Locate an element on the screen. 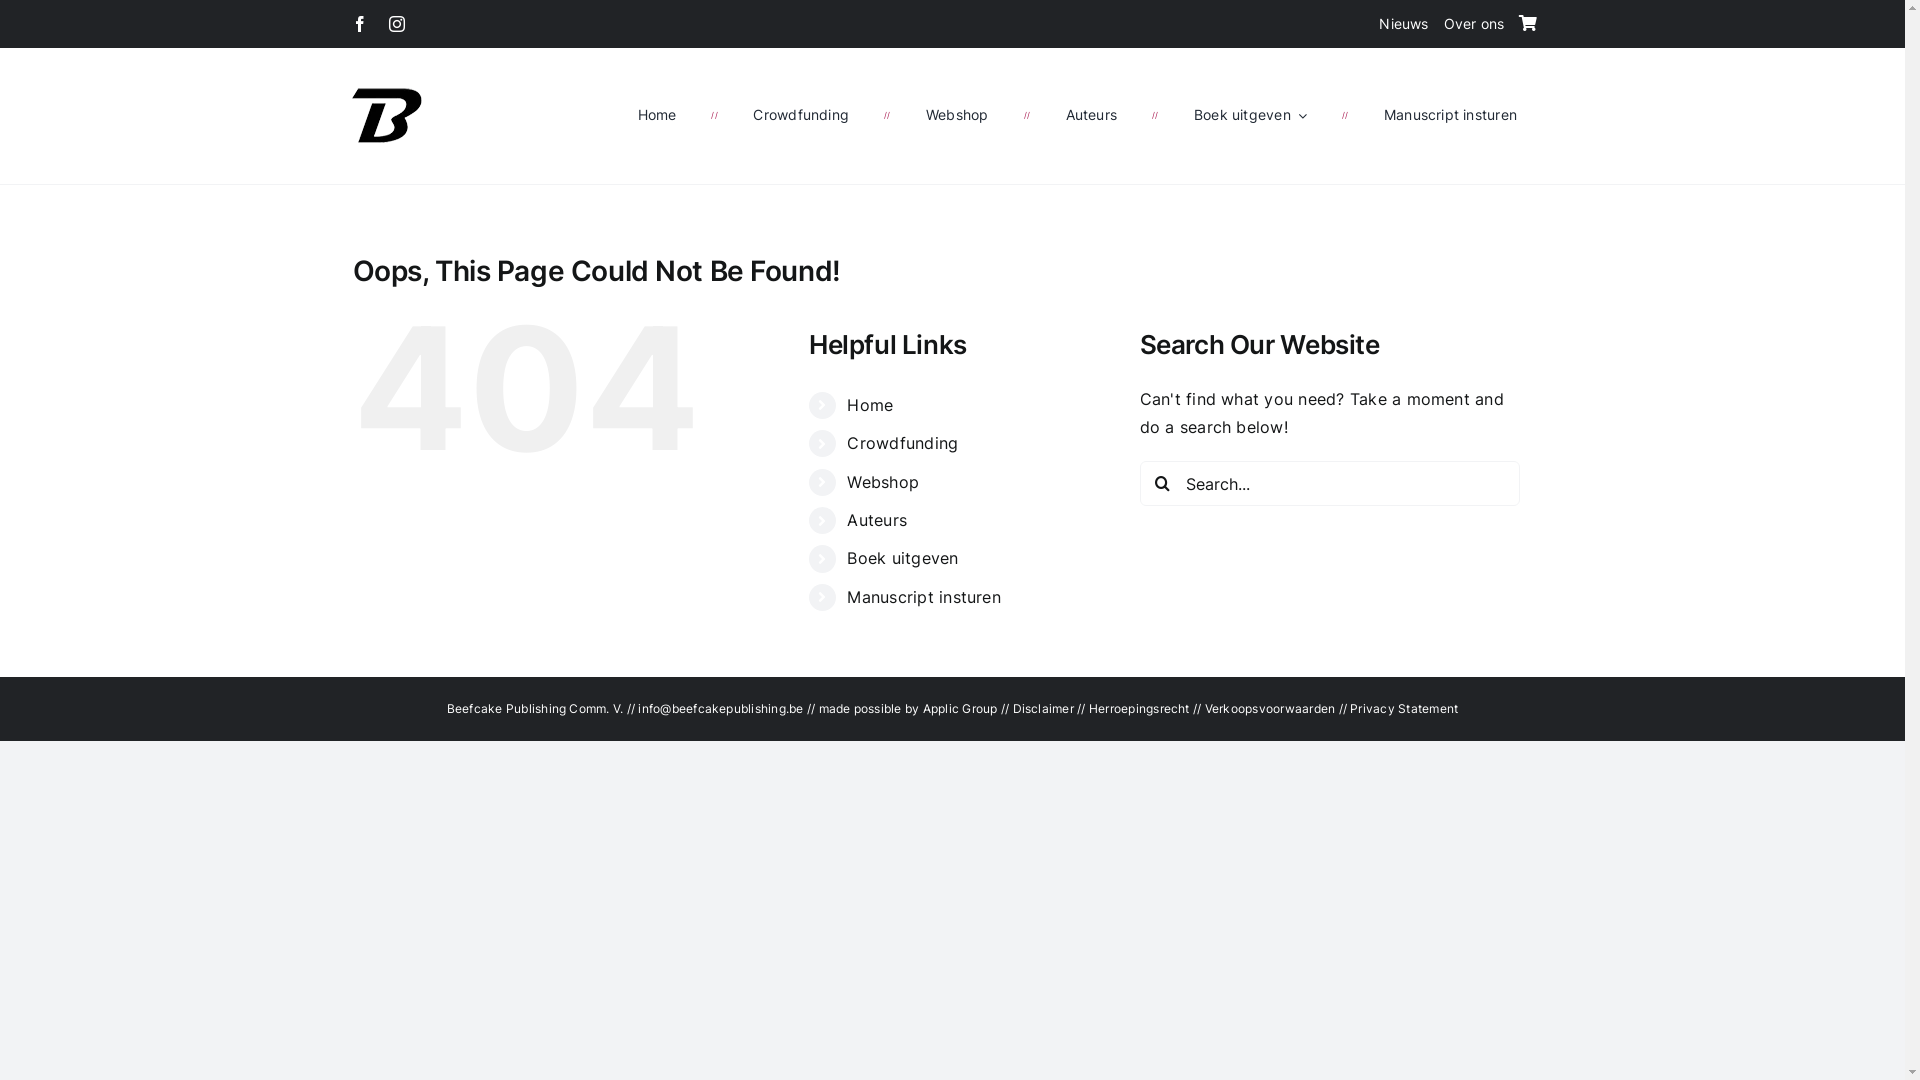 The height and width of the screenshot is (1080, 1920). Manuscript insturen is located at coordinates (1450, 115).